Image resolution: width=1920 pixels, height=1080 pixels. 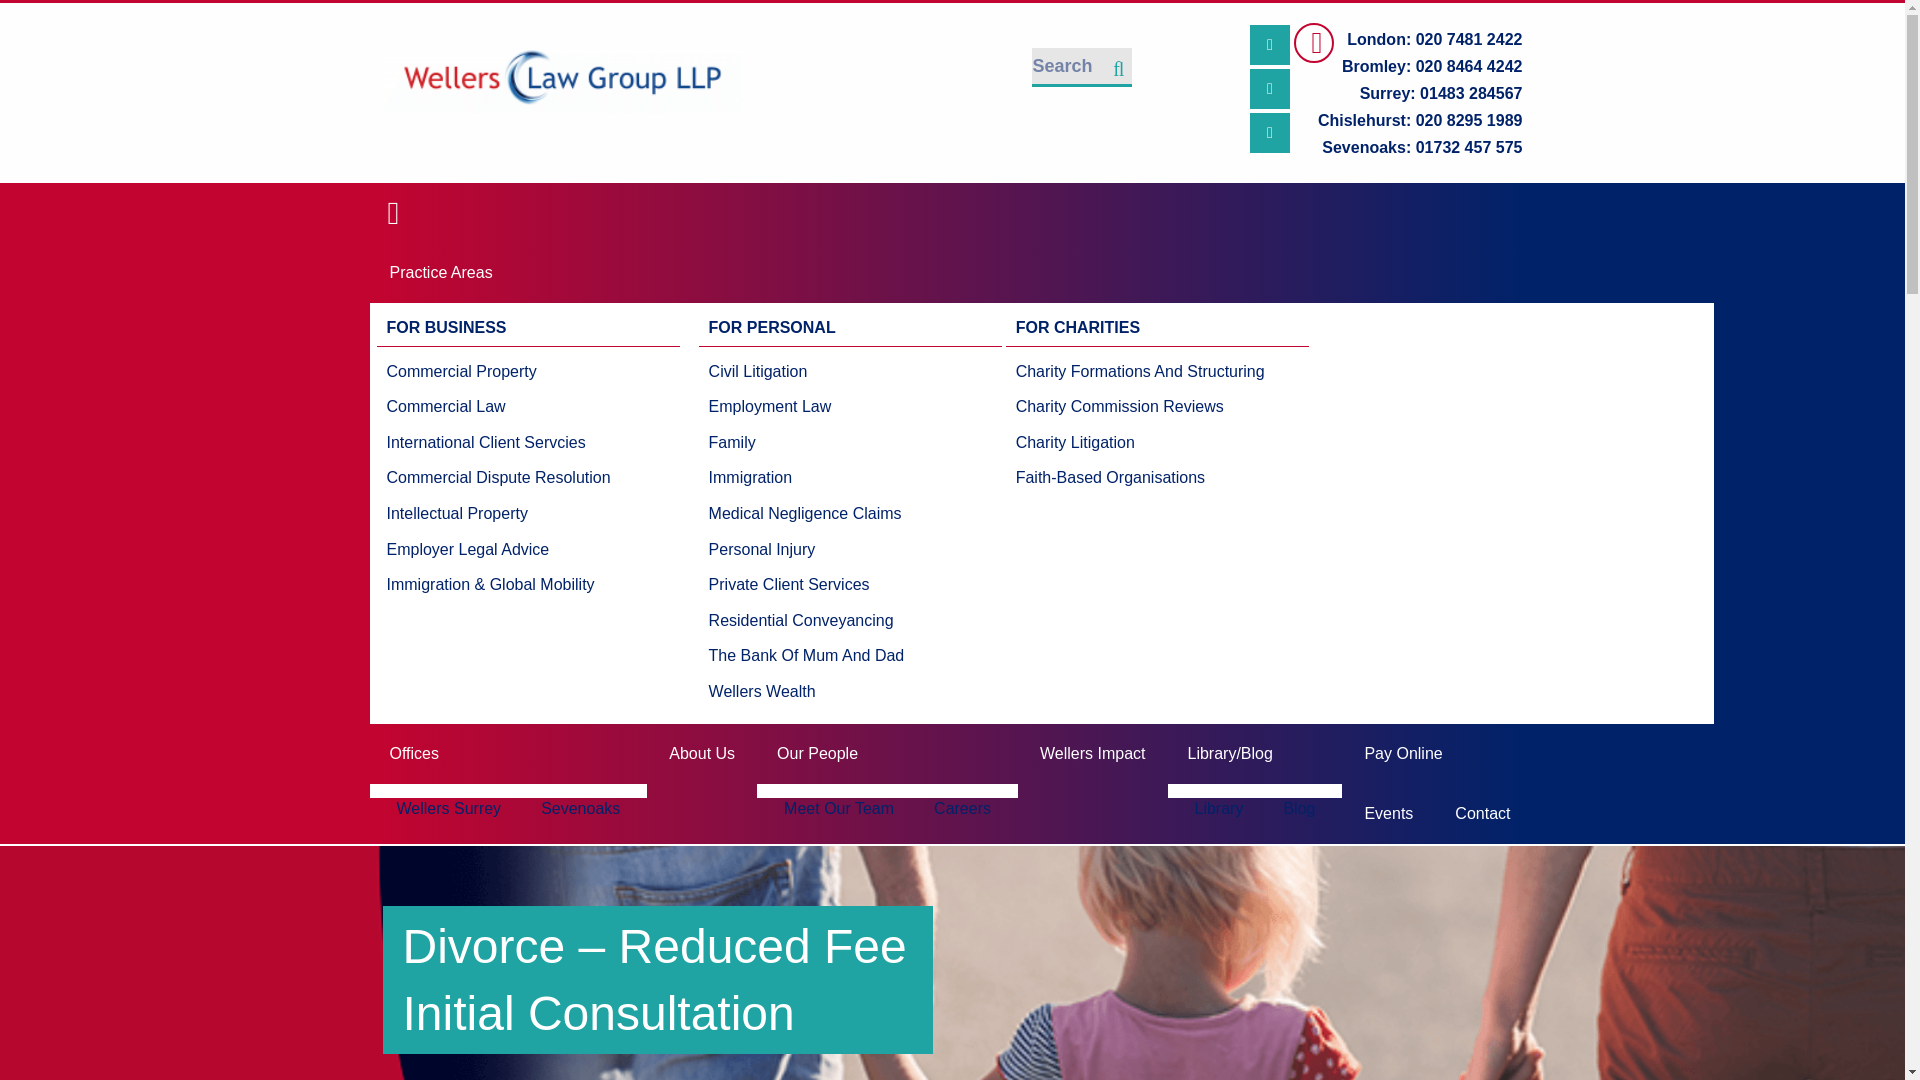 What do you see at coordinates (1140, 372) in the screenshot?
I see `Charity Formations And Structuring` at bounding box center [1140, 372].